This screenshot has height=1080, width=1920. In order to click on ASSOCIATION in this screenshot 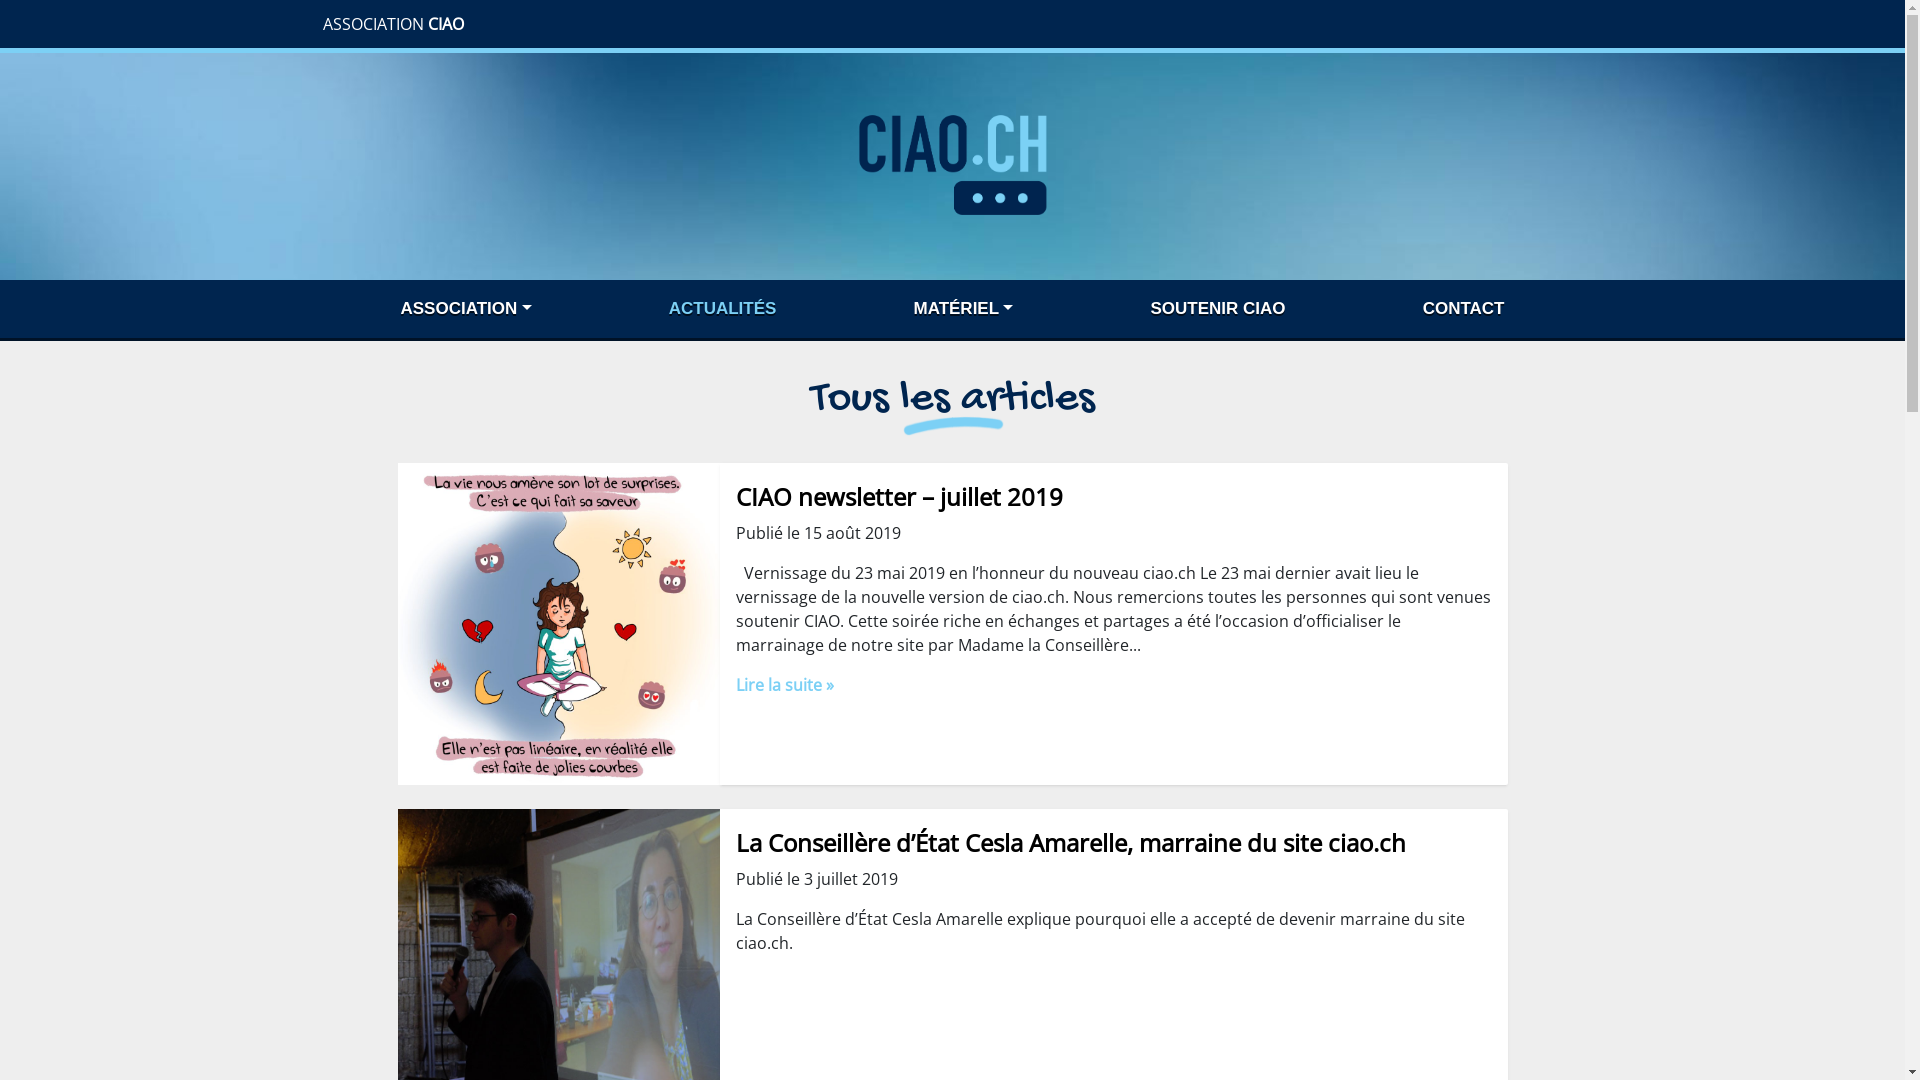, I will do `click(466, 309)`.